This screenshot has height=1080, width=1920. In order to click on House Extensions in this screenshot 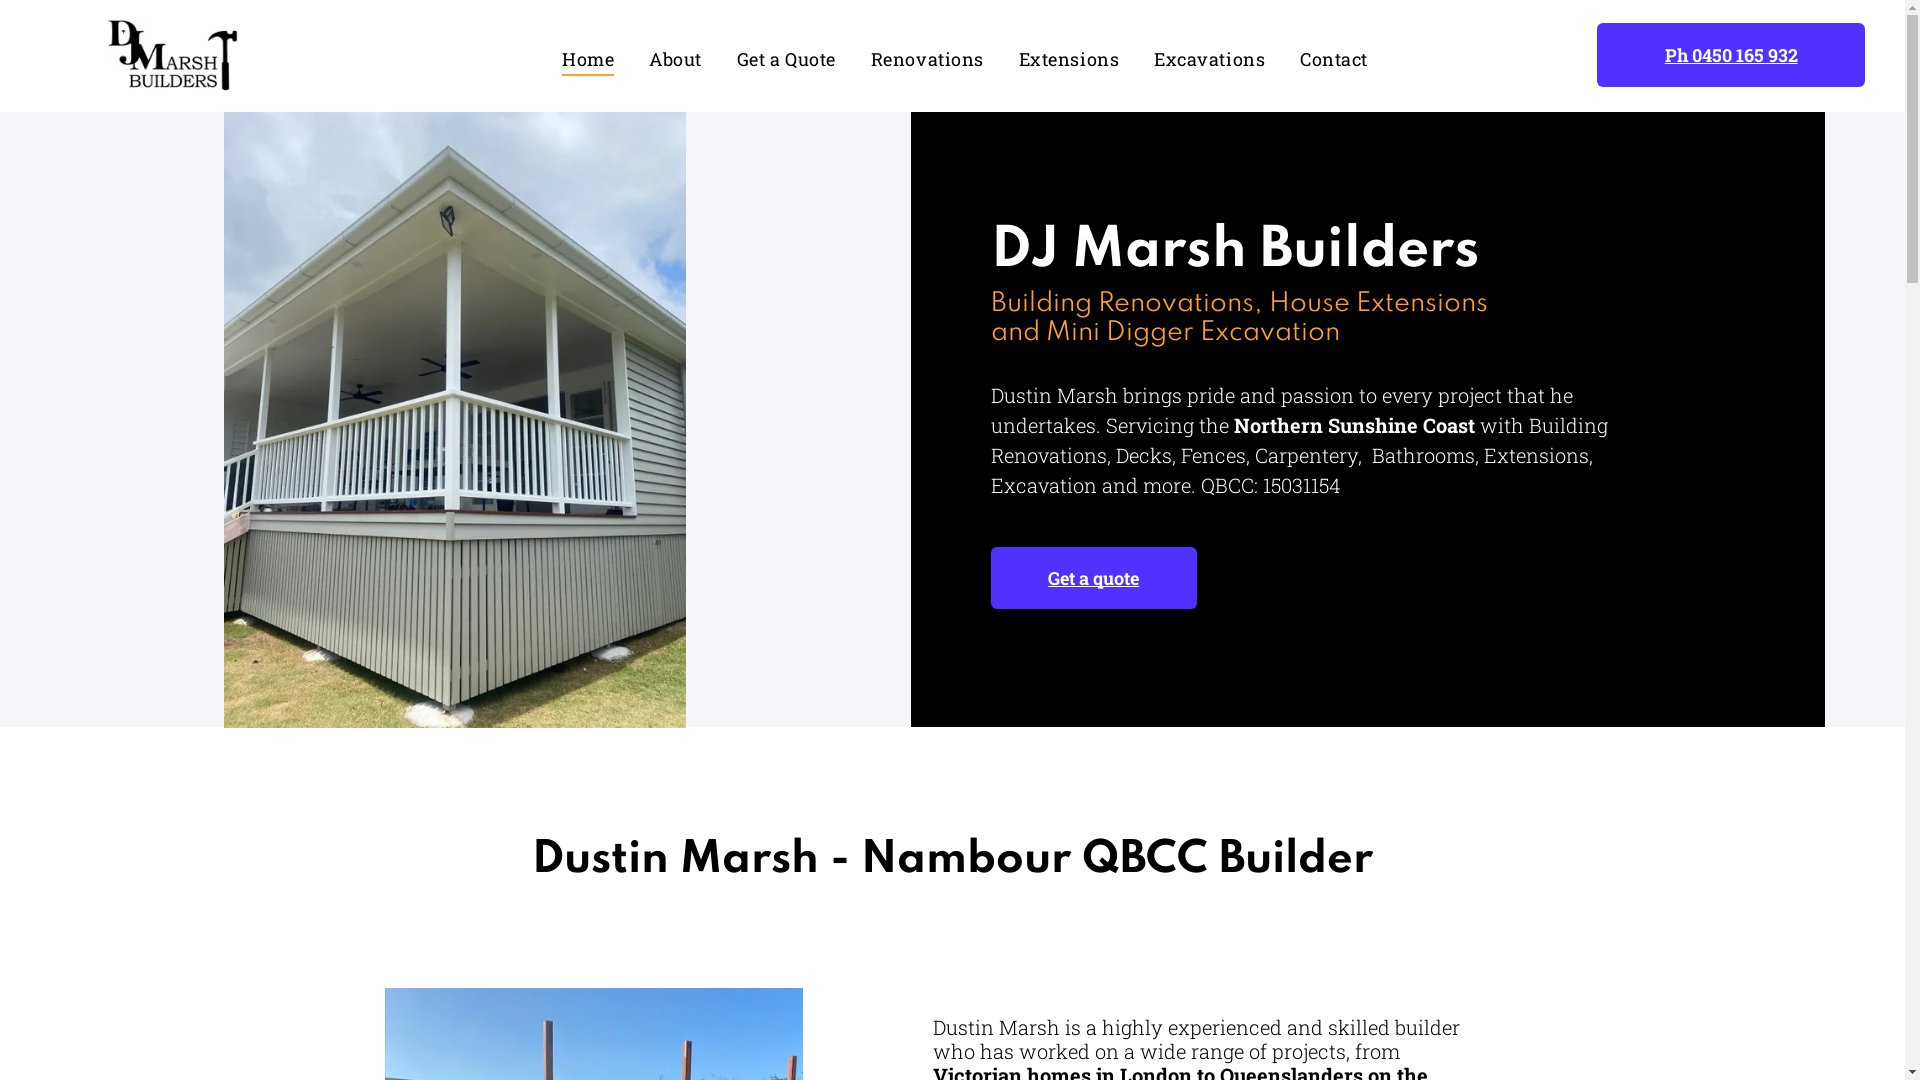, I will do `click(1378, 304)`.